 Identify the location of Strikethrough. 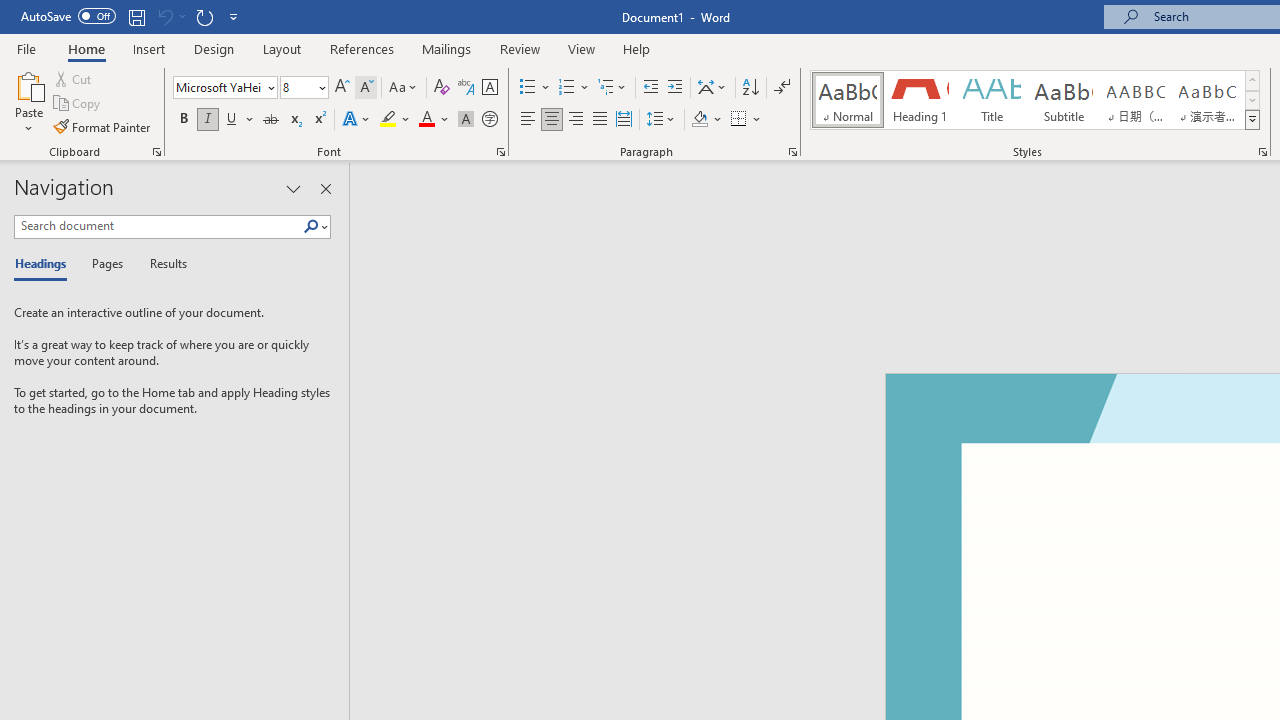
(270, 120).